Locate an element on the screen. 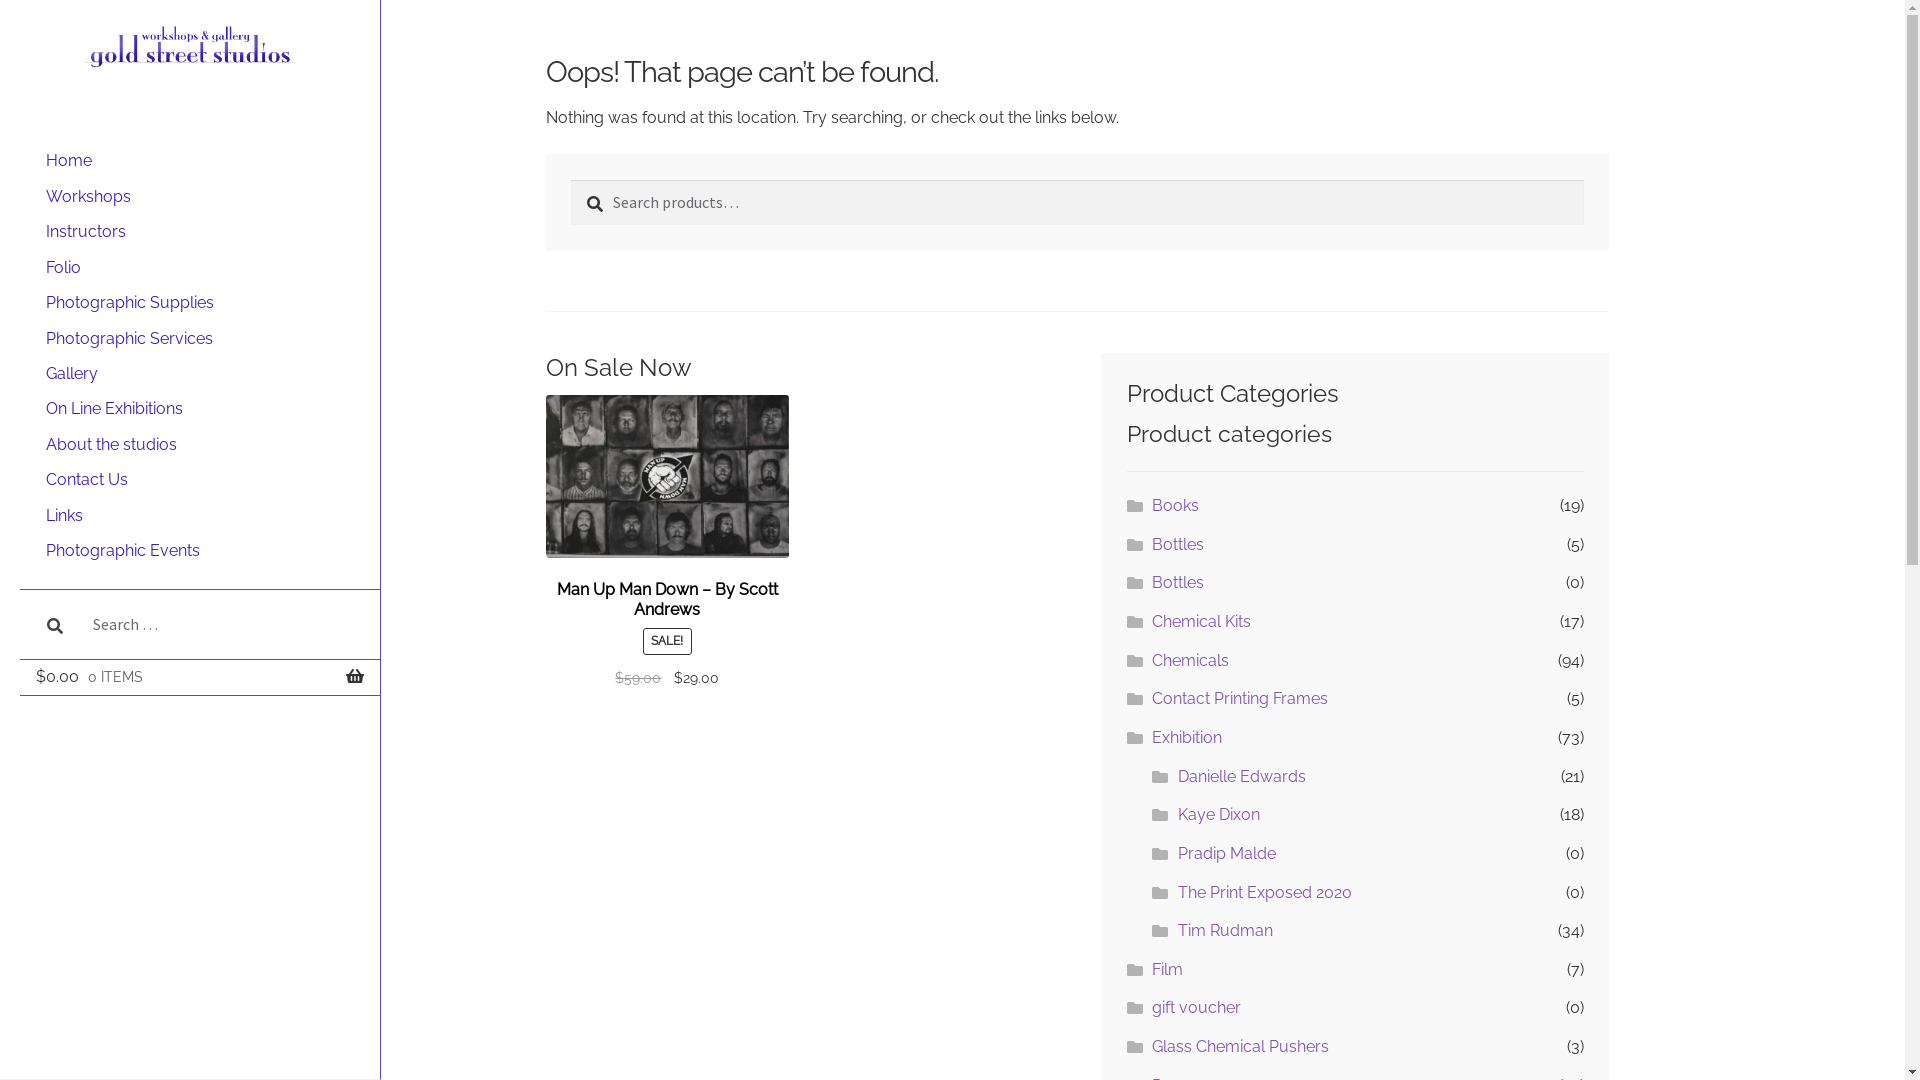 Image resolution: width=1920 pixels, height=1080 pixels. Bottles is located at coordinates (1178, 544).